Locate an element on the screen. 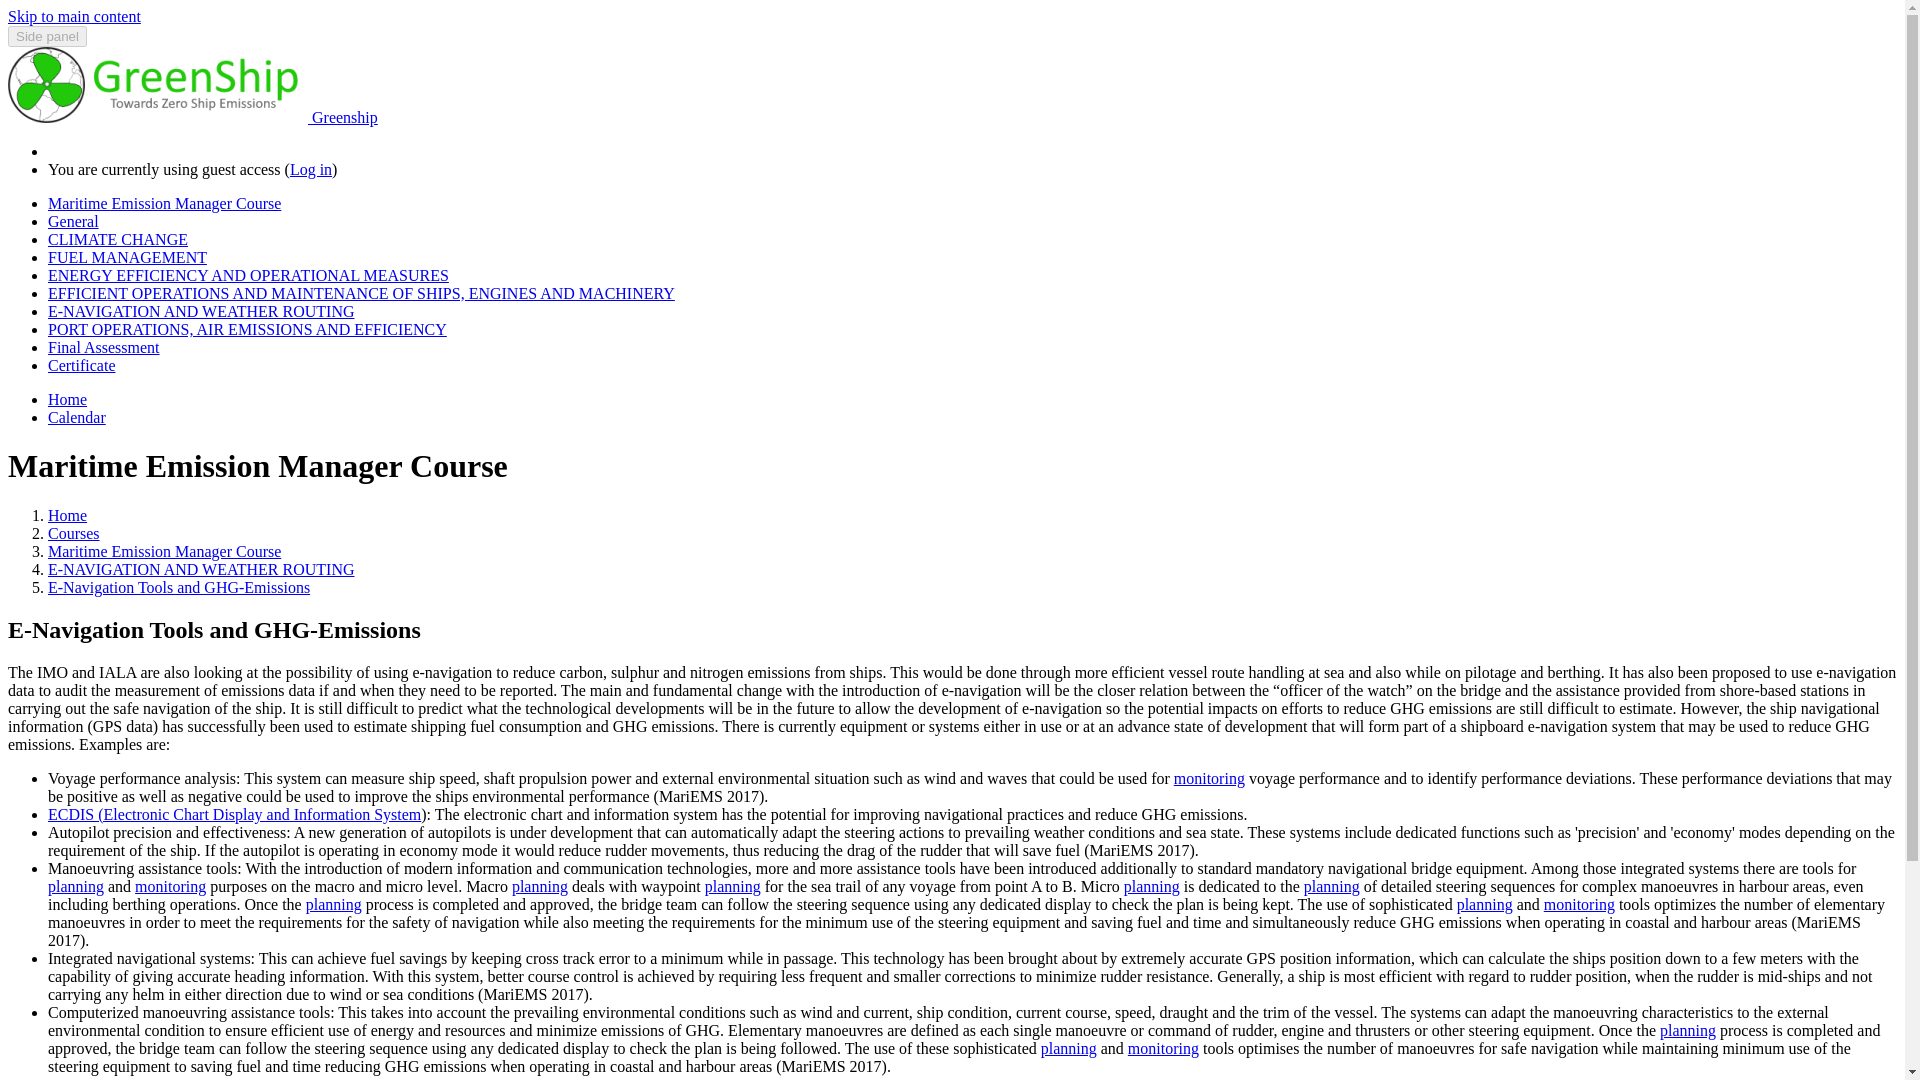 This screenshot has height=1080, width=1920. Monitoring is located at coordinates (1163, 1048).